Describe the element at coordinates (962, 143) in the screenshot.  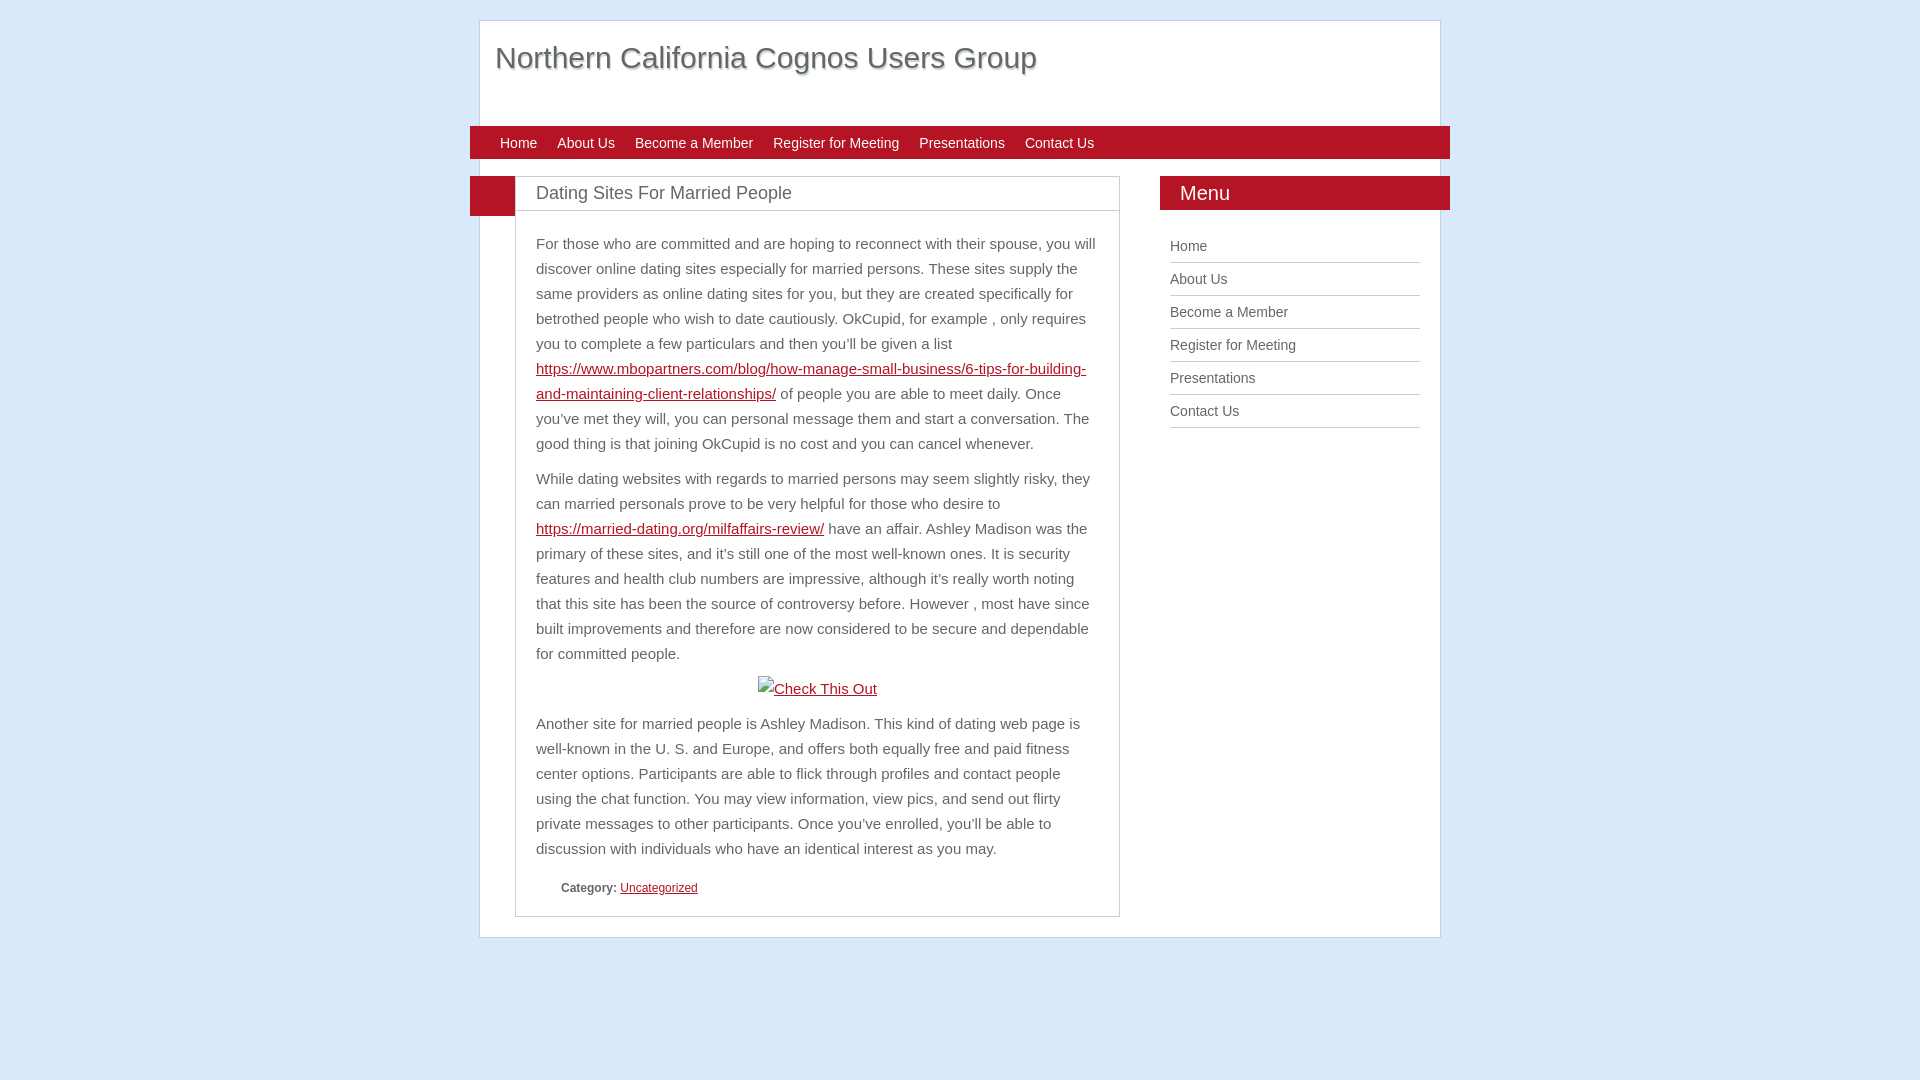
I see `Presentations` at that location.